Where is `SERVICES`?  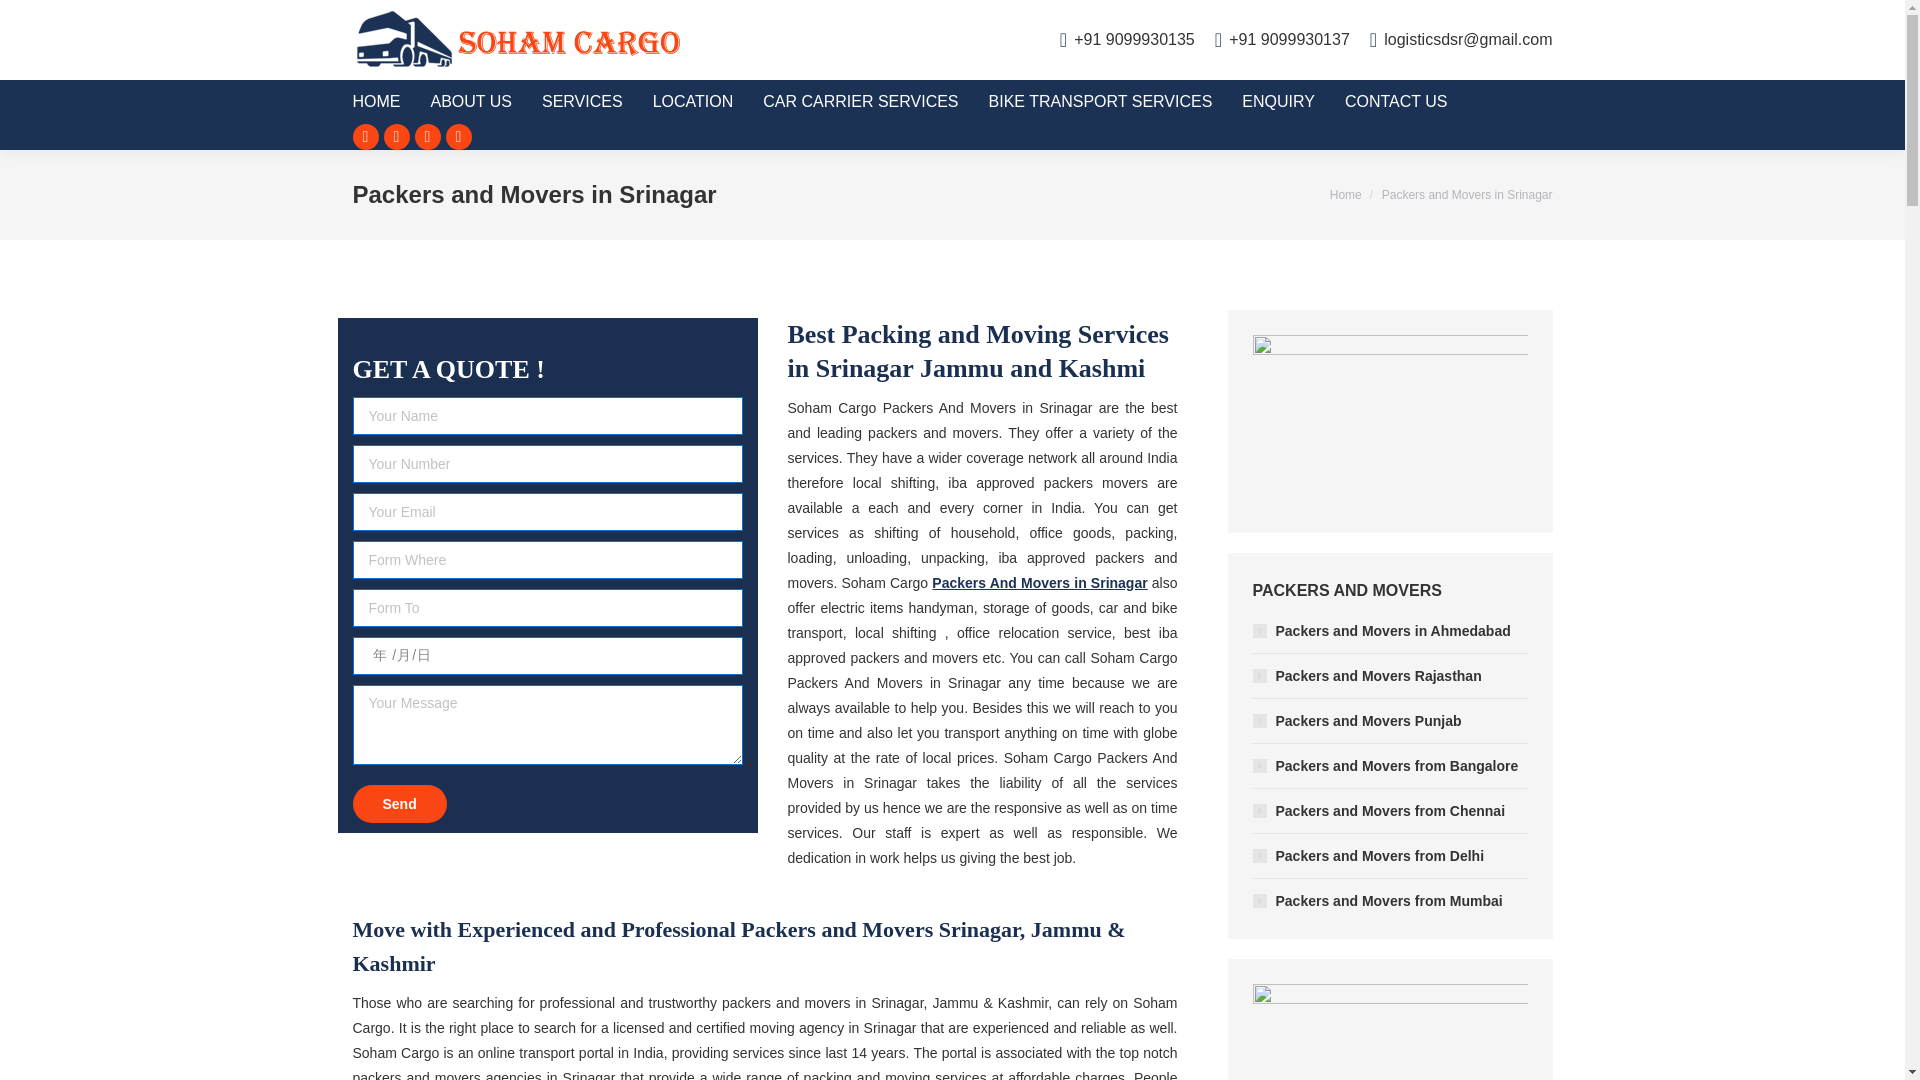 SERVICES is located at coordinates (596, 102).